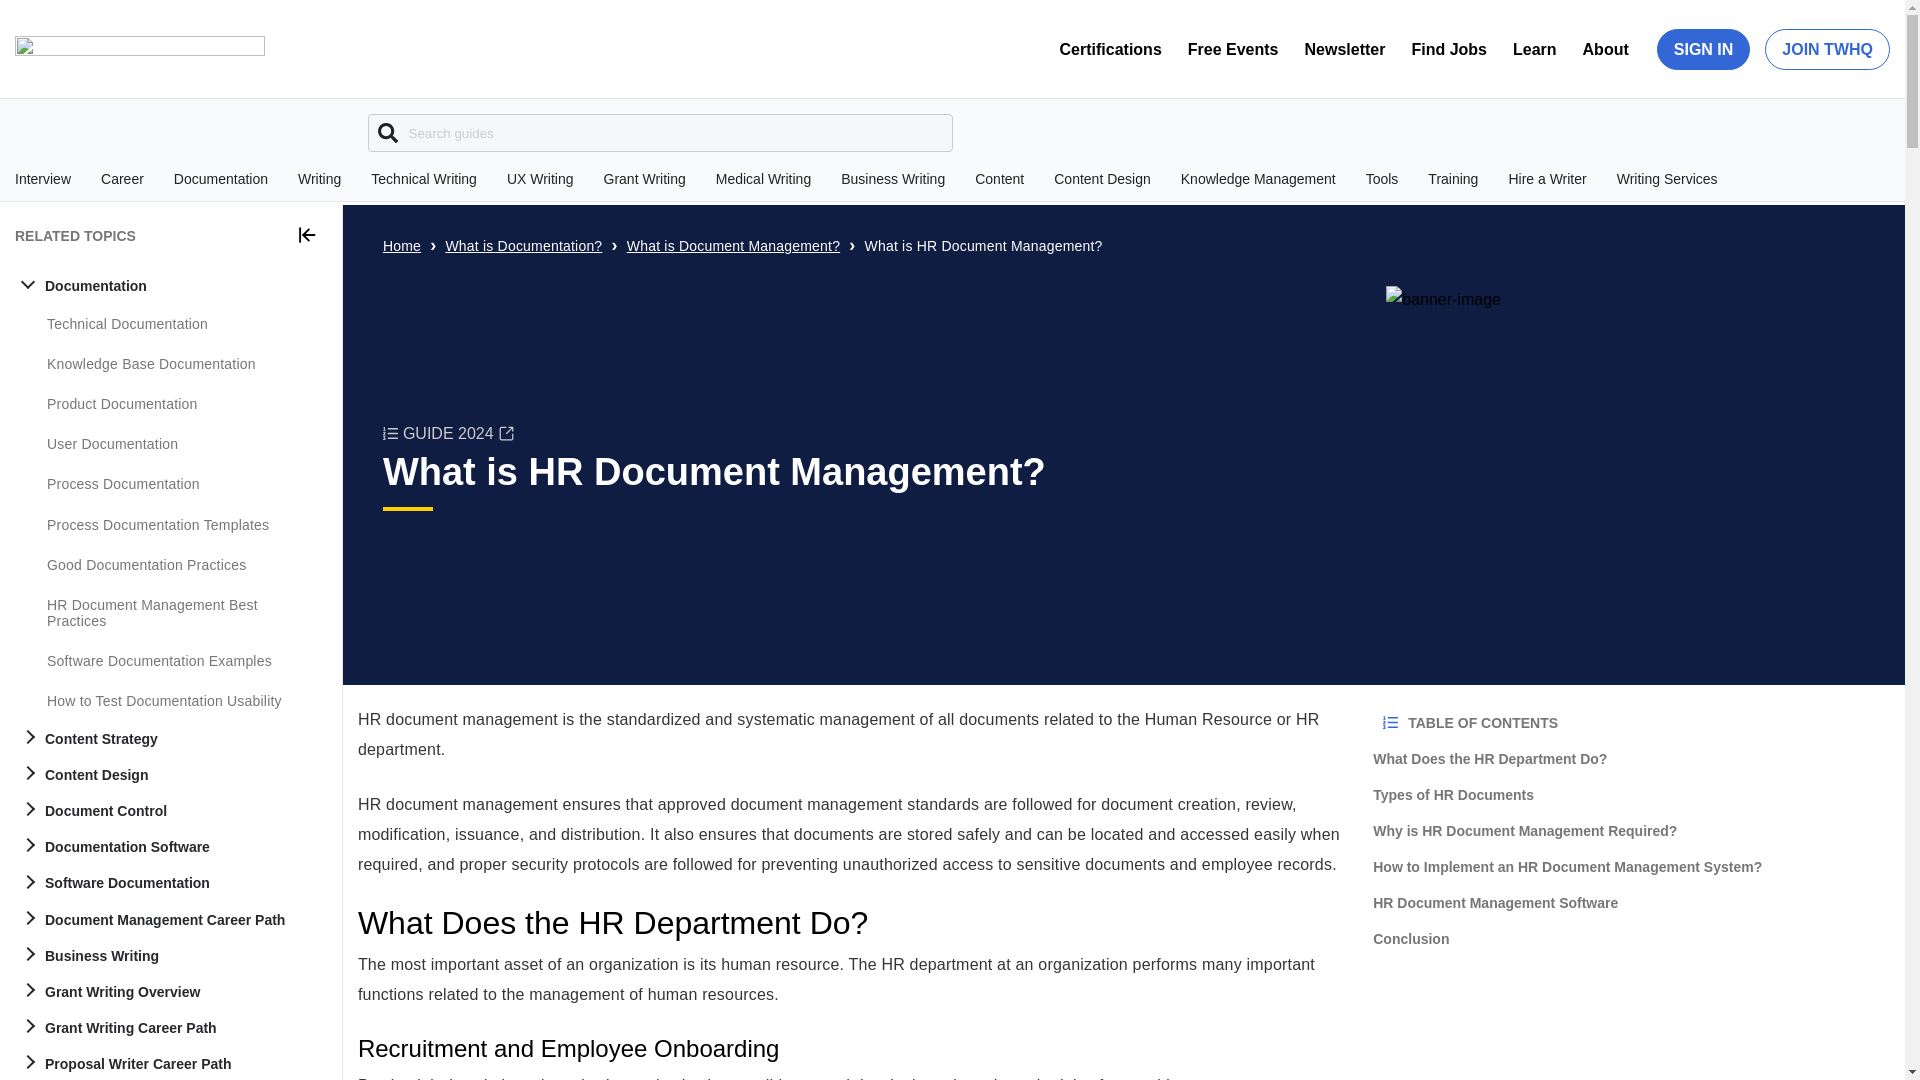 This screenshot has height=1080, width=1920. Describe the element at coordinates (999, 178) in the screenshot. I see `Content` at that location.